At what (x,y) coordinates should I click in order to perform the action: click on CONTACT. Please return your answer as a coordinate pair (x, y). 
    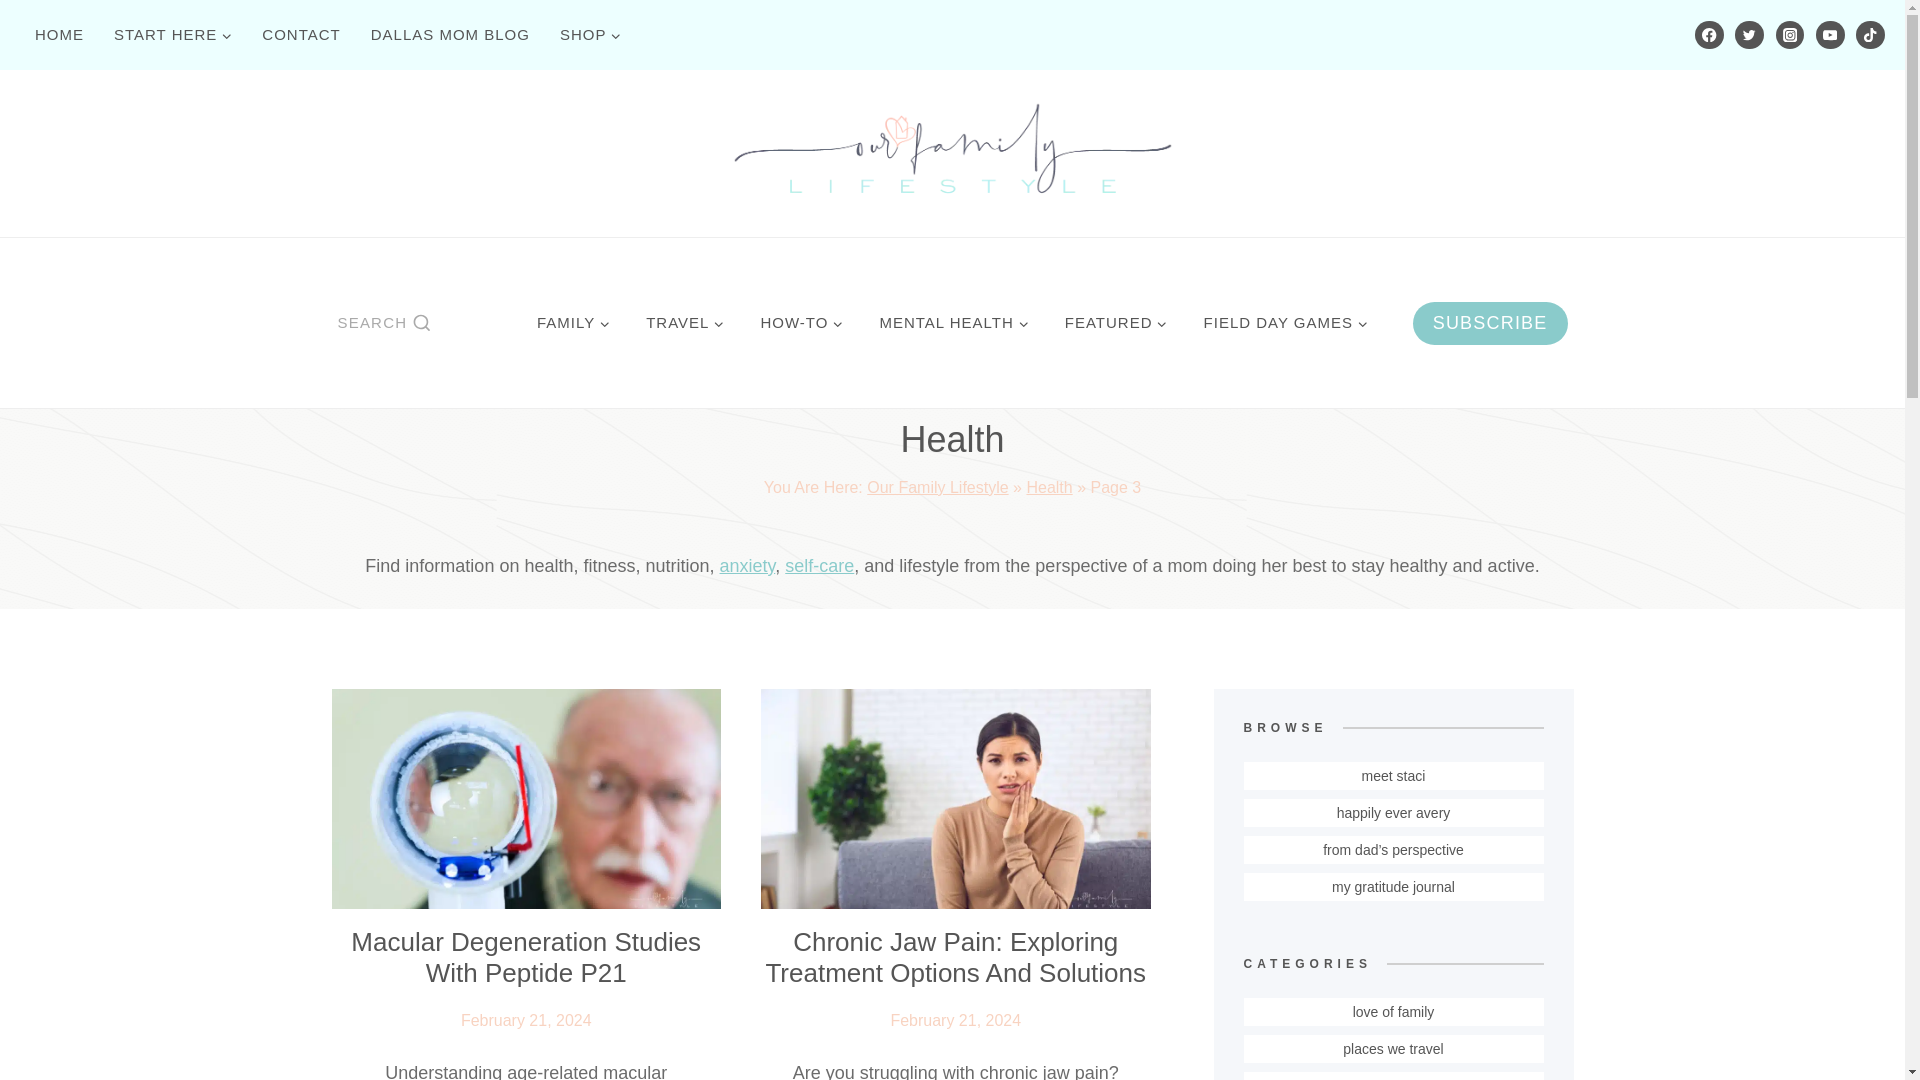
    Looking at the image, I should click on (301, 34).